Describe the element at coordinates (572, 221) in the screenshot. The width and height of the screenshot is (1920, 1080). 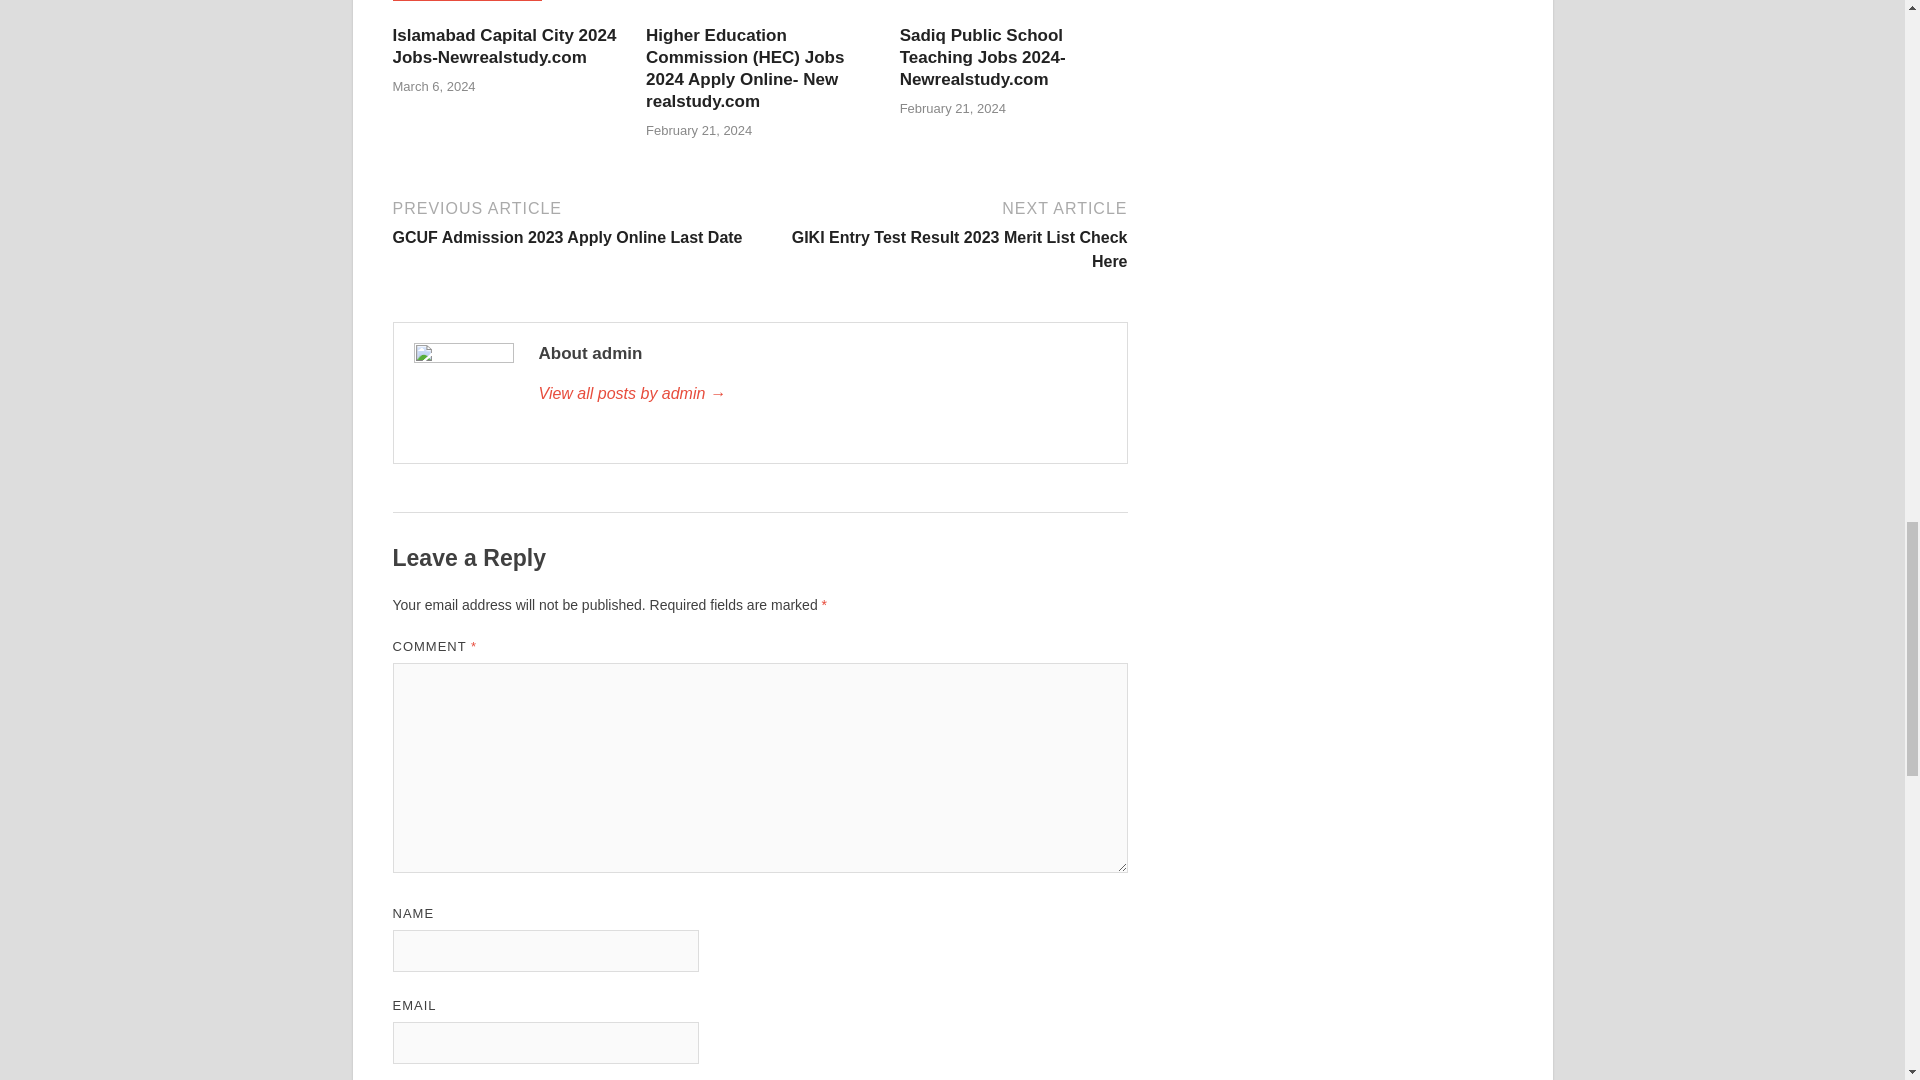
I see `admin` at that location.